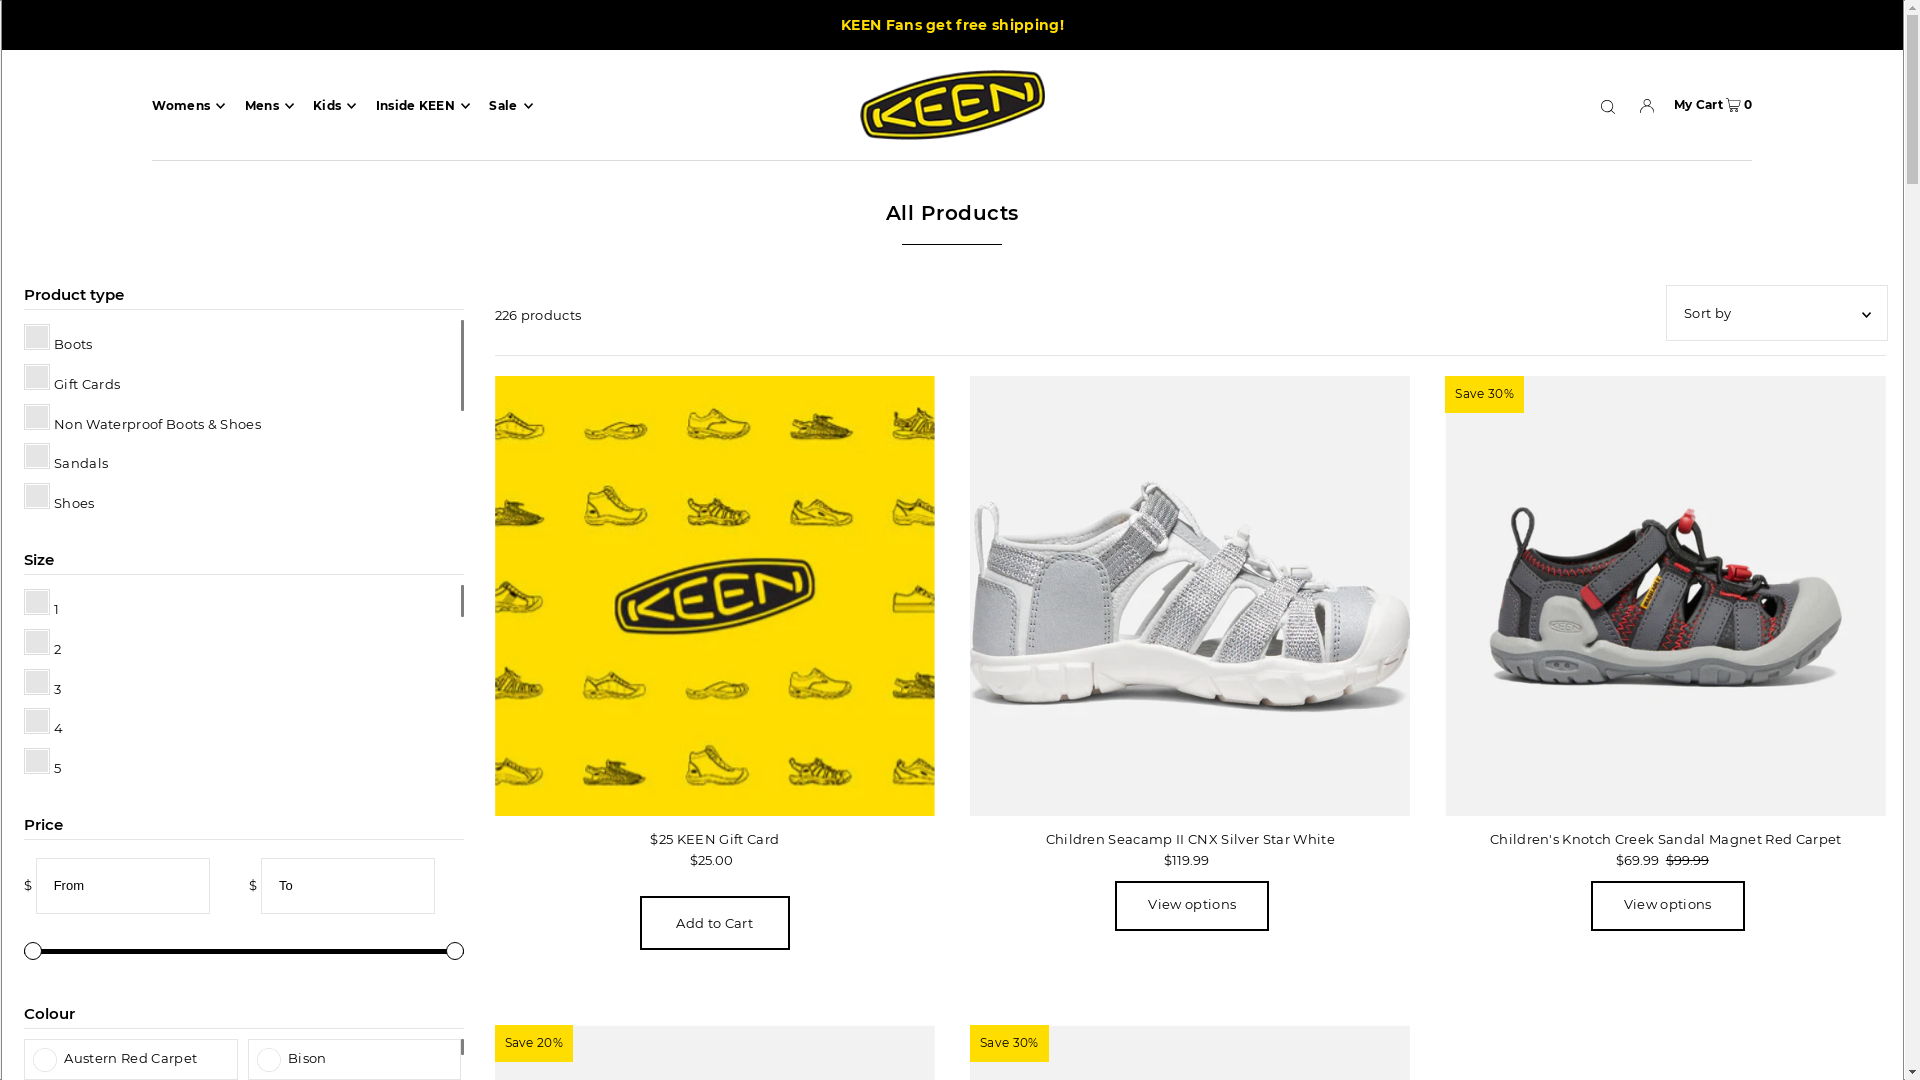  What do you see at coordinates (715, 923) in the screenshot?
I see `Add to Cart` at bounding box center [715, 923].